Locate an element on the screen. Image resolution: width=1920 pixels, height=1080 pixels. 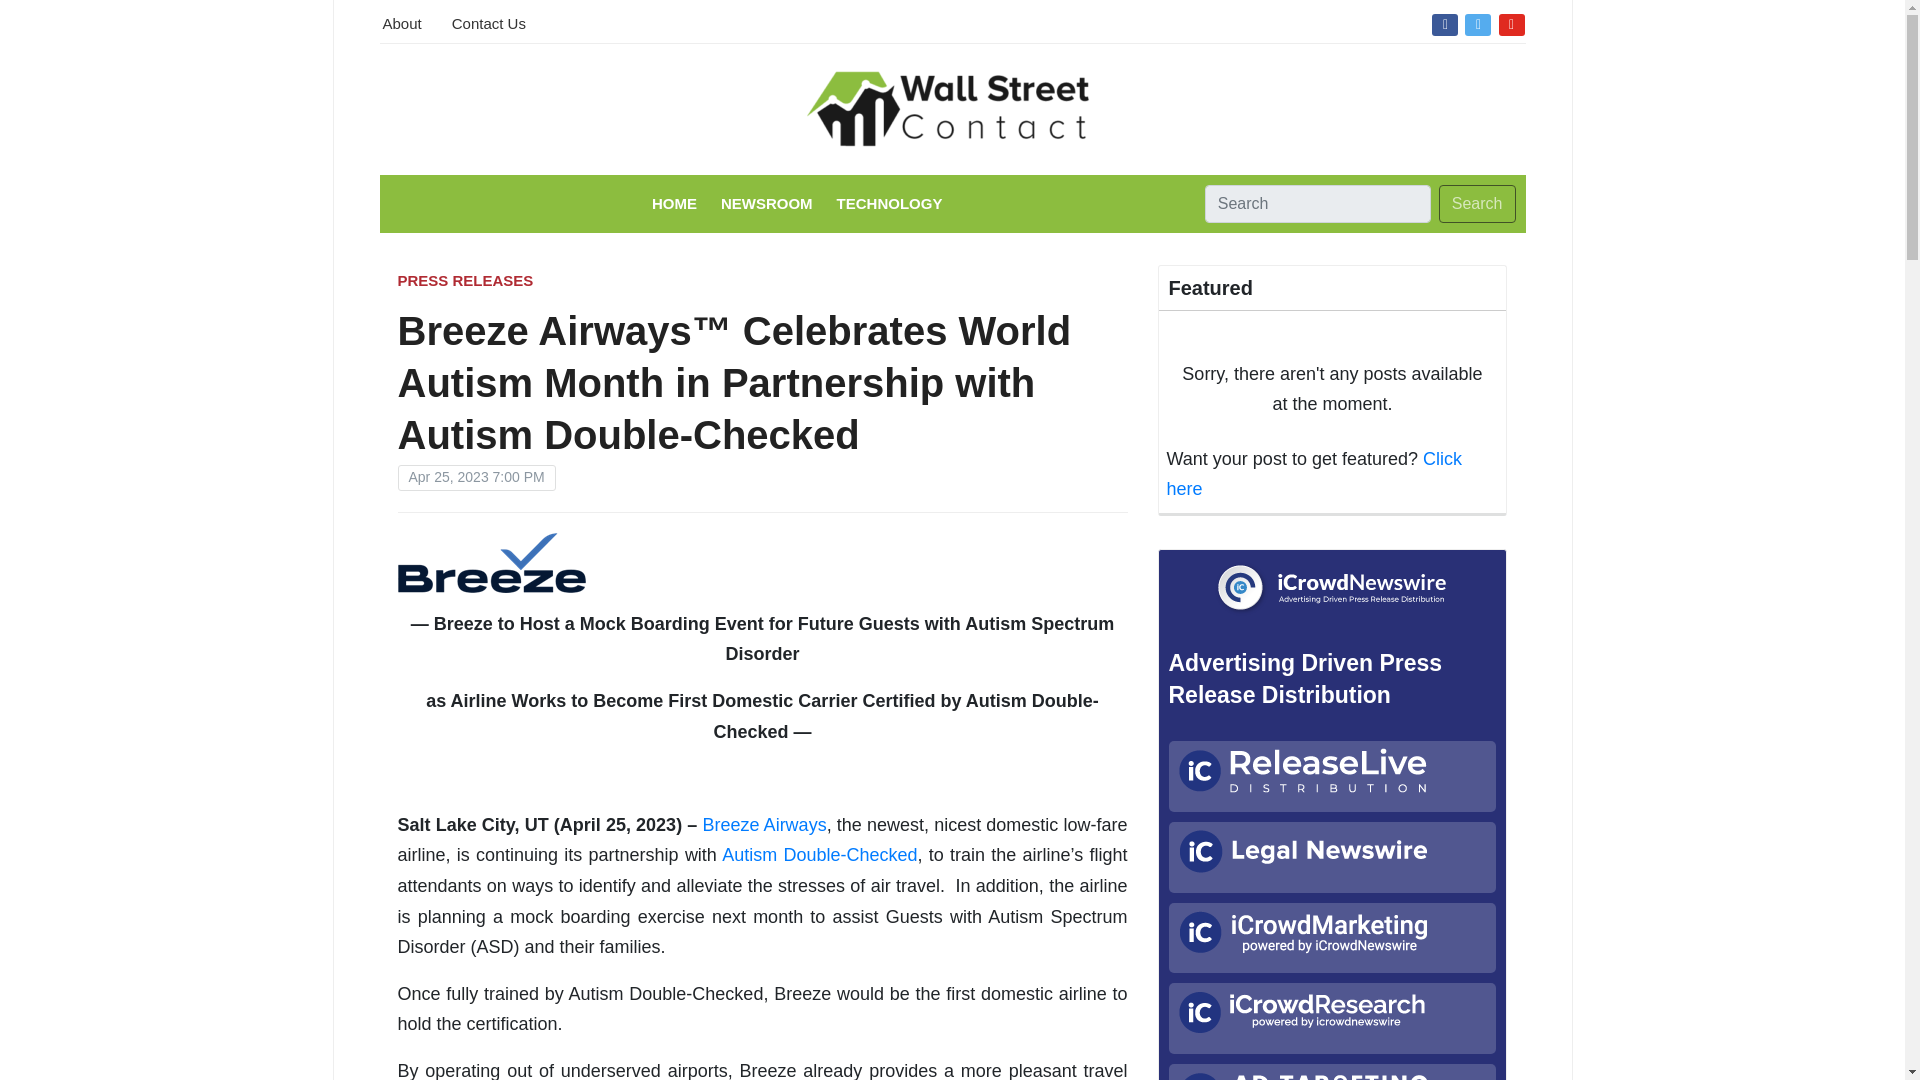
Youtube is located at coordinates (1512, 22).